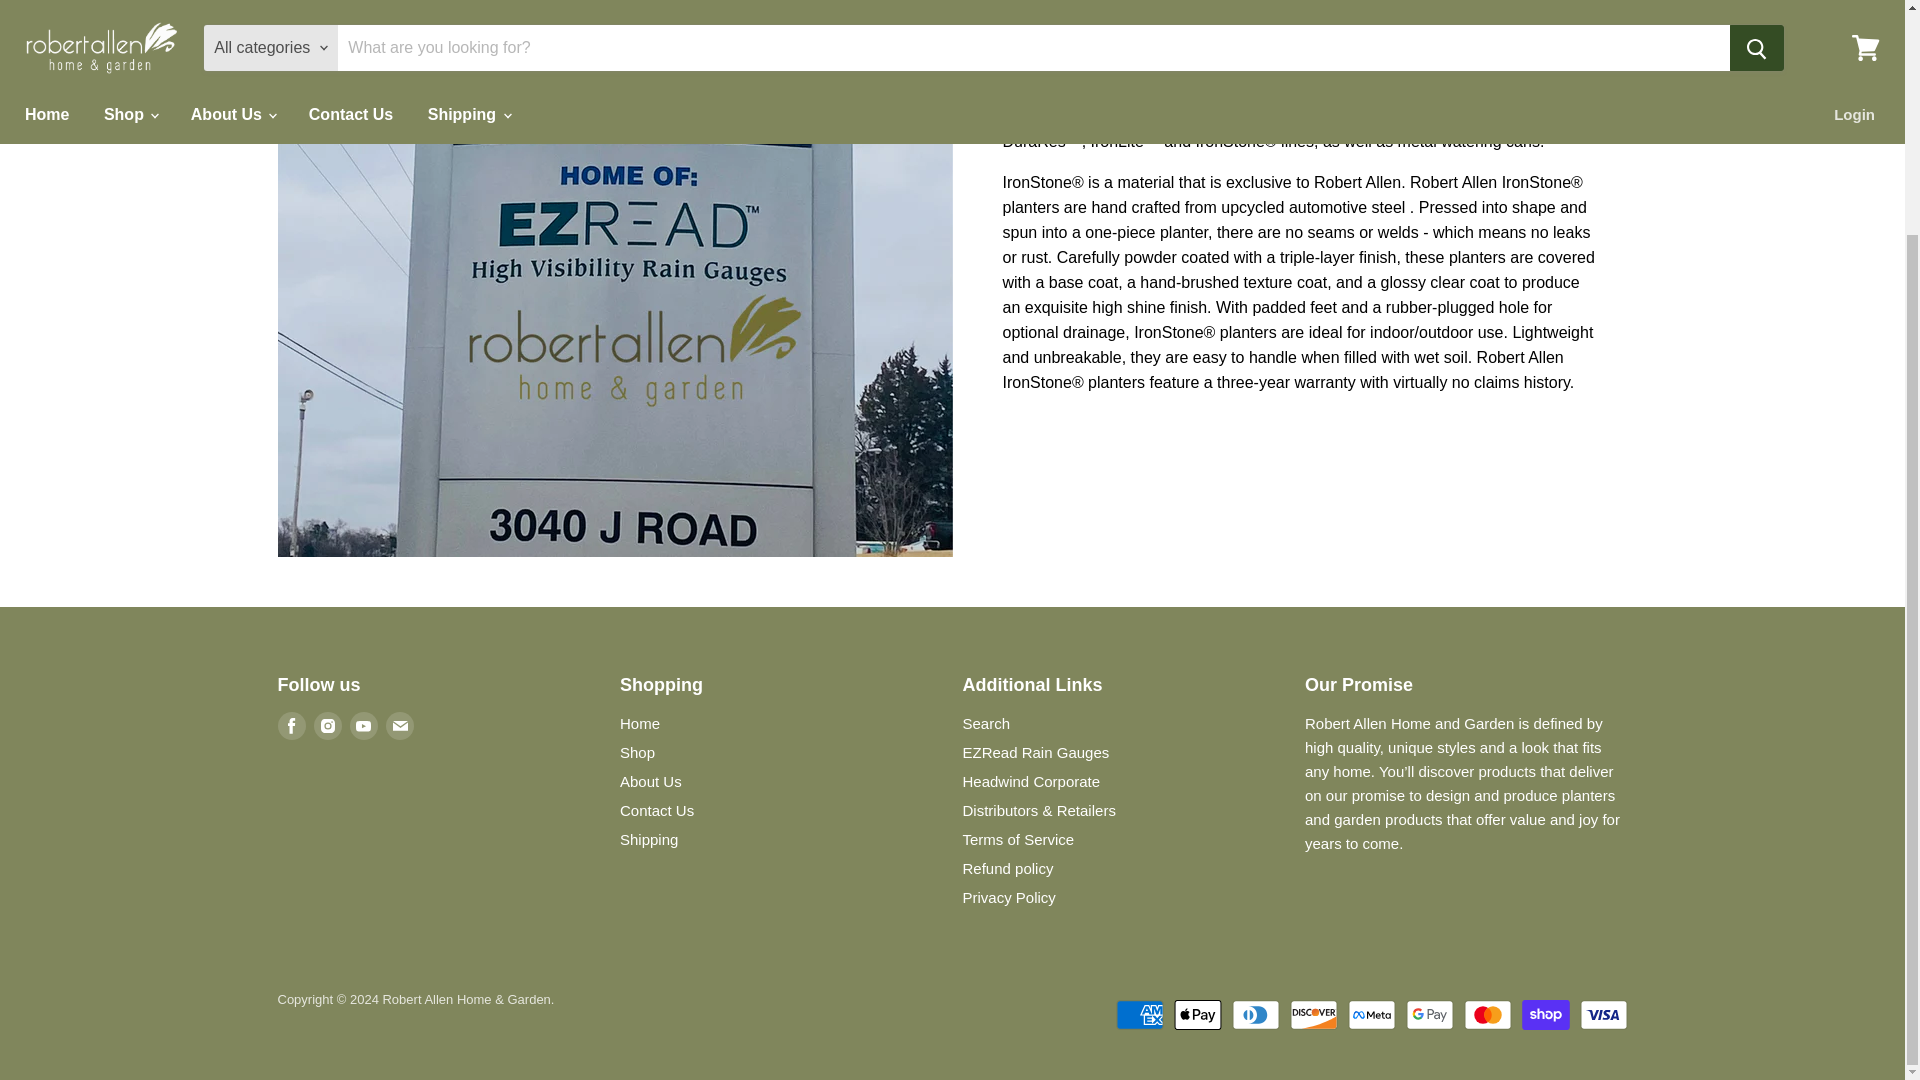  I want to click on Google Pay, so click(1429, 1015).